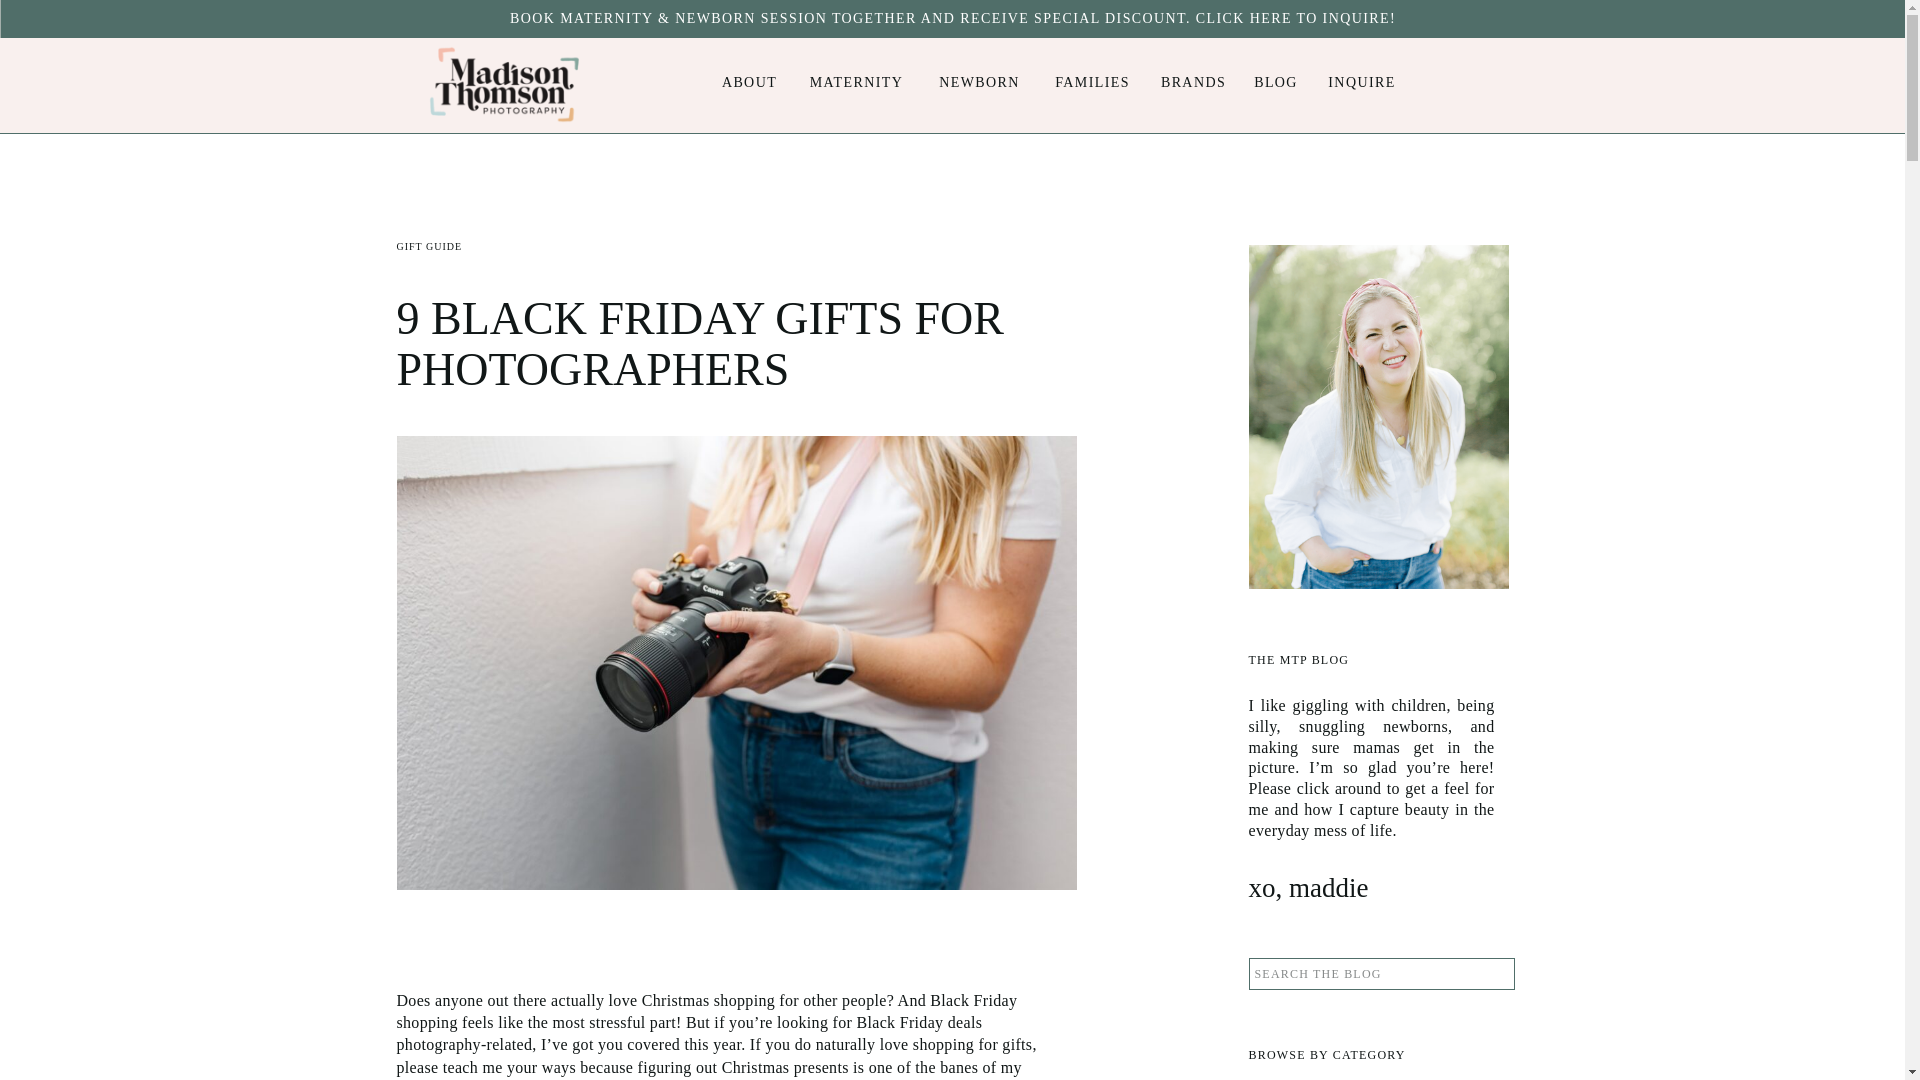  I want to click on MATERNITY, so click(856, 82).